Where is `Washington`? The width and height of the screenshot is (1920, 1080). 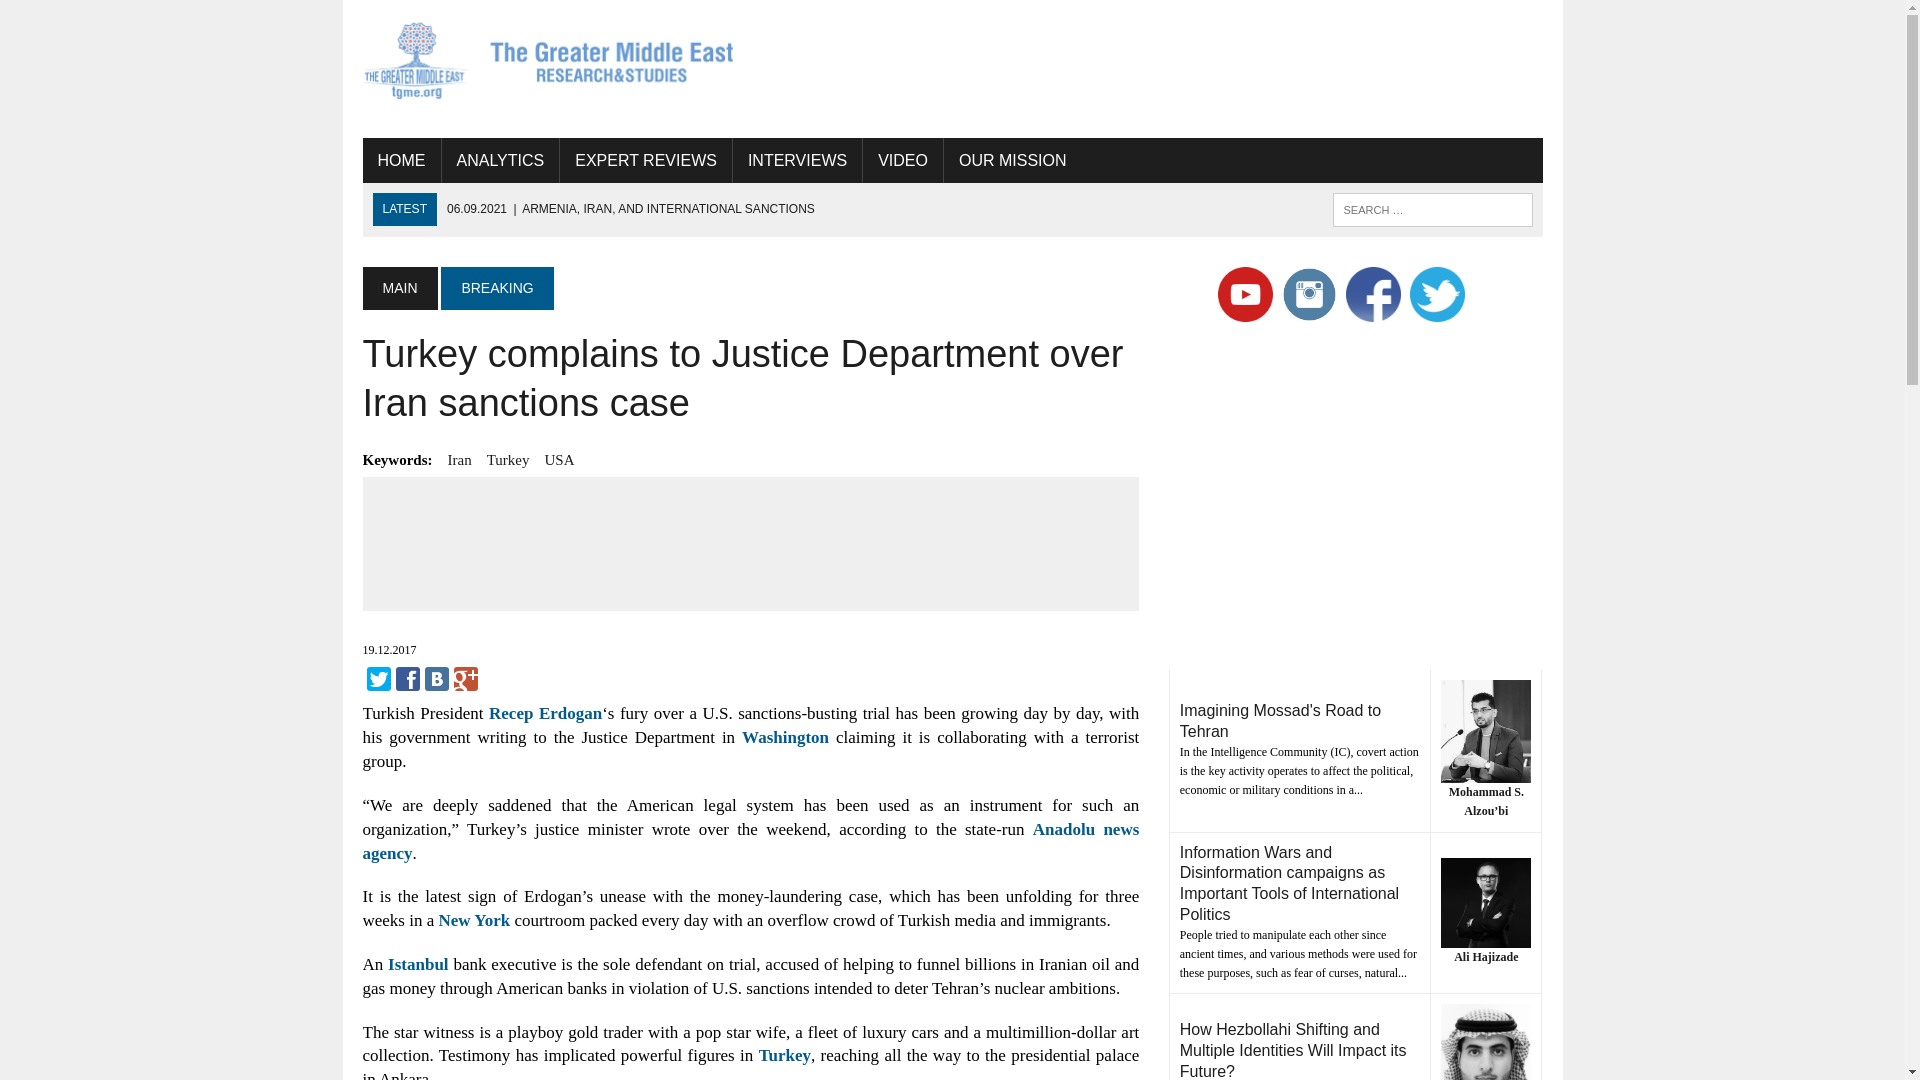
Washington is located at coordinates (785, 737).